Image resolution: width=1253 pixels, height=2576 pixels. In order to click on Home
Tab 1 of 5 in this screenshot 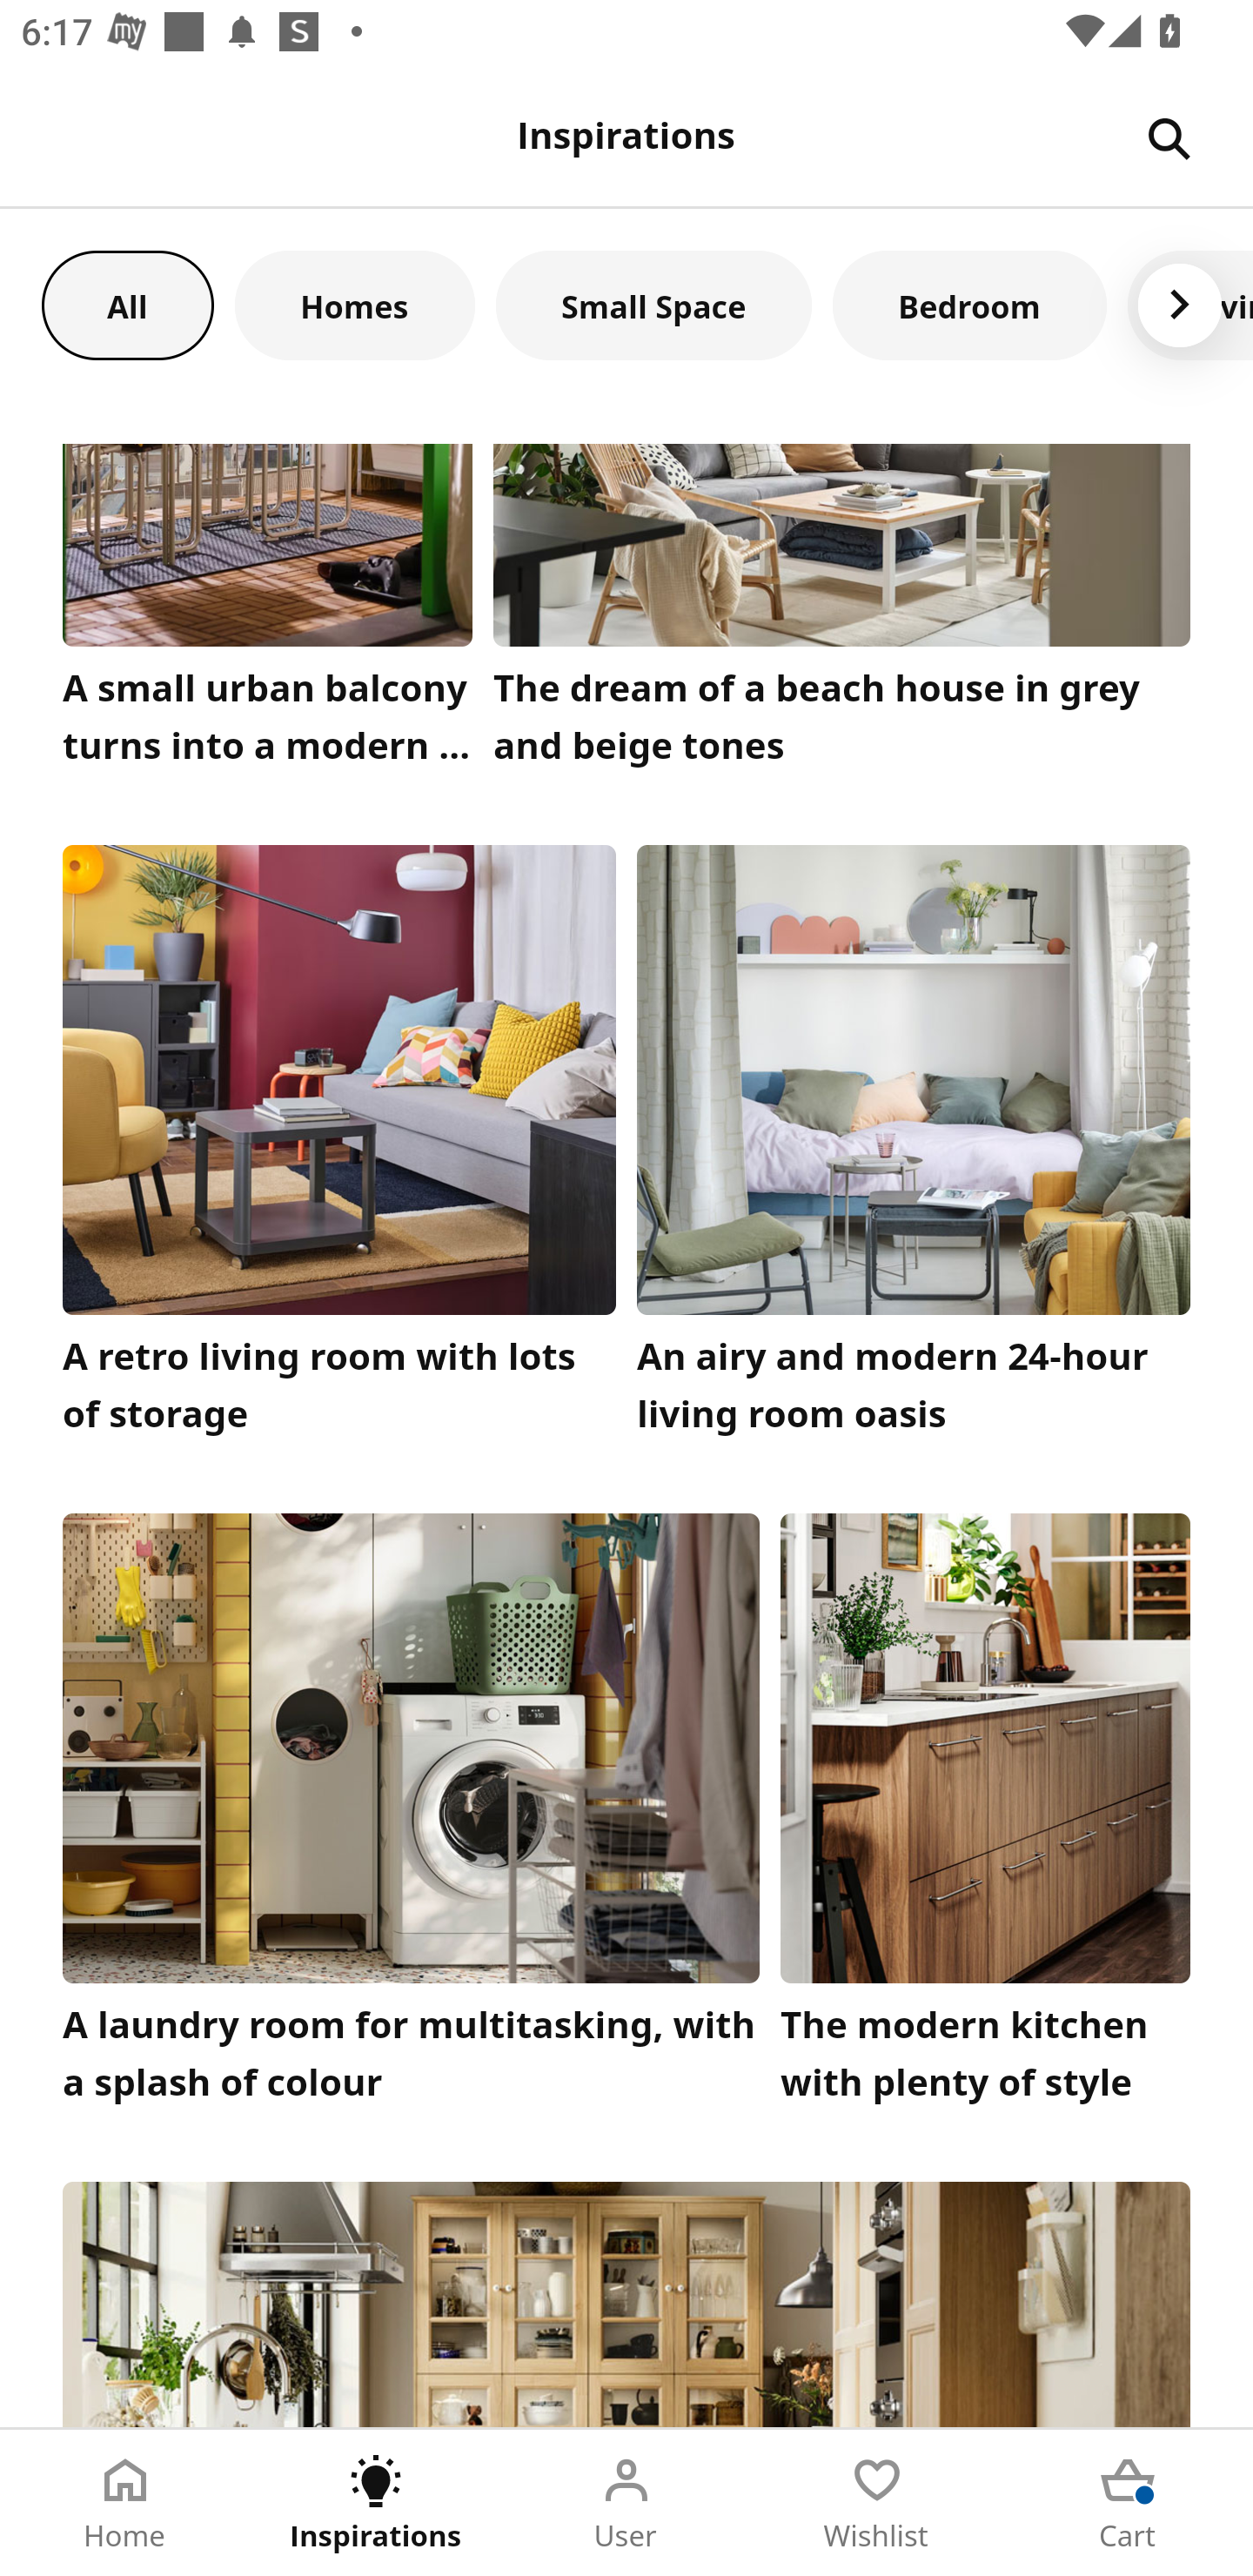, I will do `click(125, 2503)`.